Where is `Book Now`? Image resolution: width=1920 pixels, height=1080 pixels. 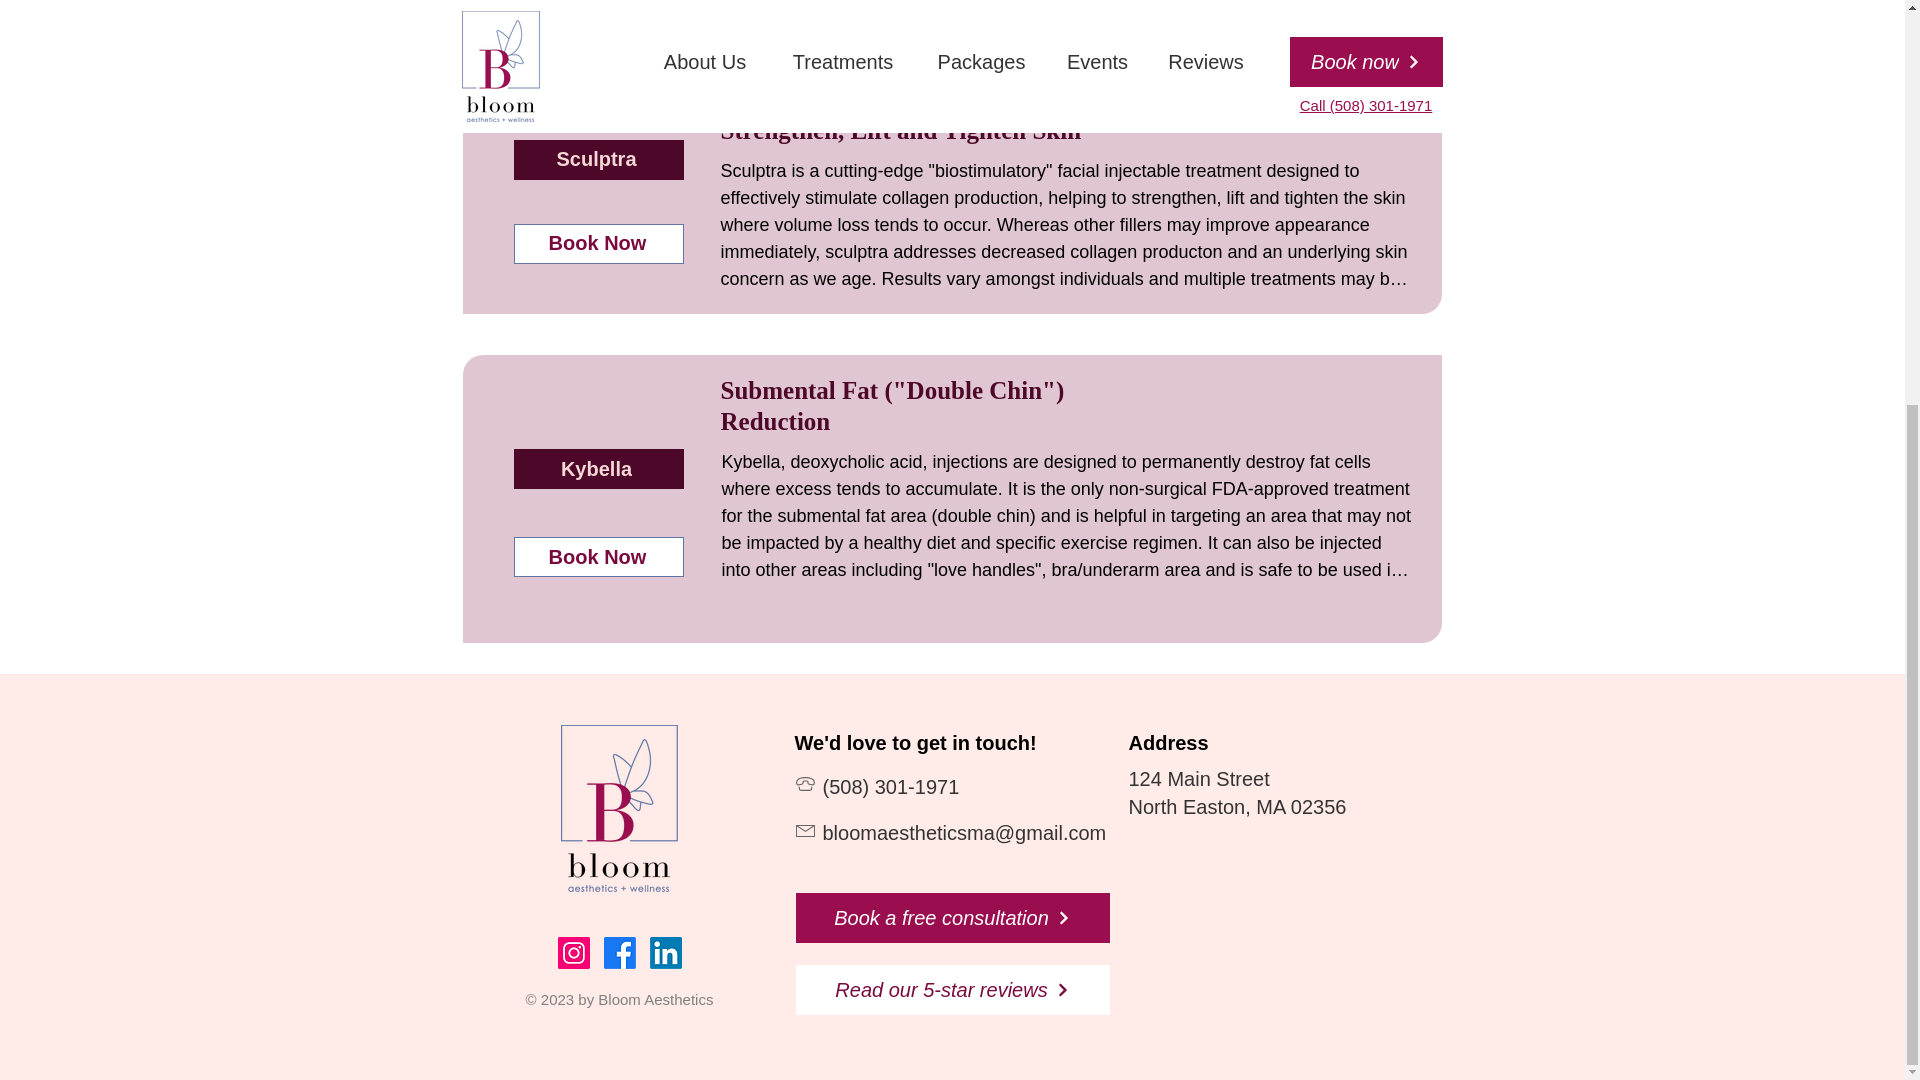
Book Now is located at coordinates (598, 2).